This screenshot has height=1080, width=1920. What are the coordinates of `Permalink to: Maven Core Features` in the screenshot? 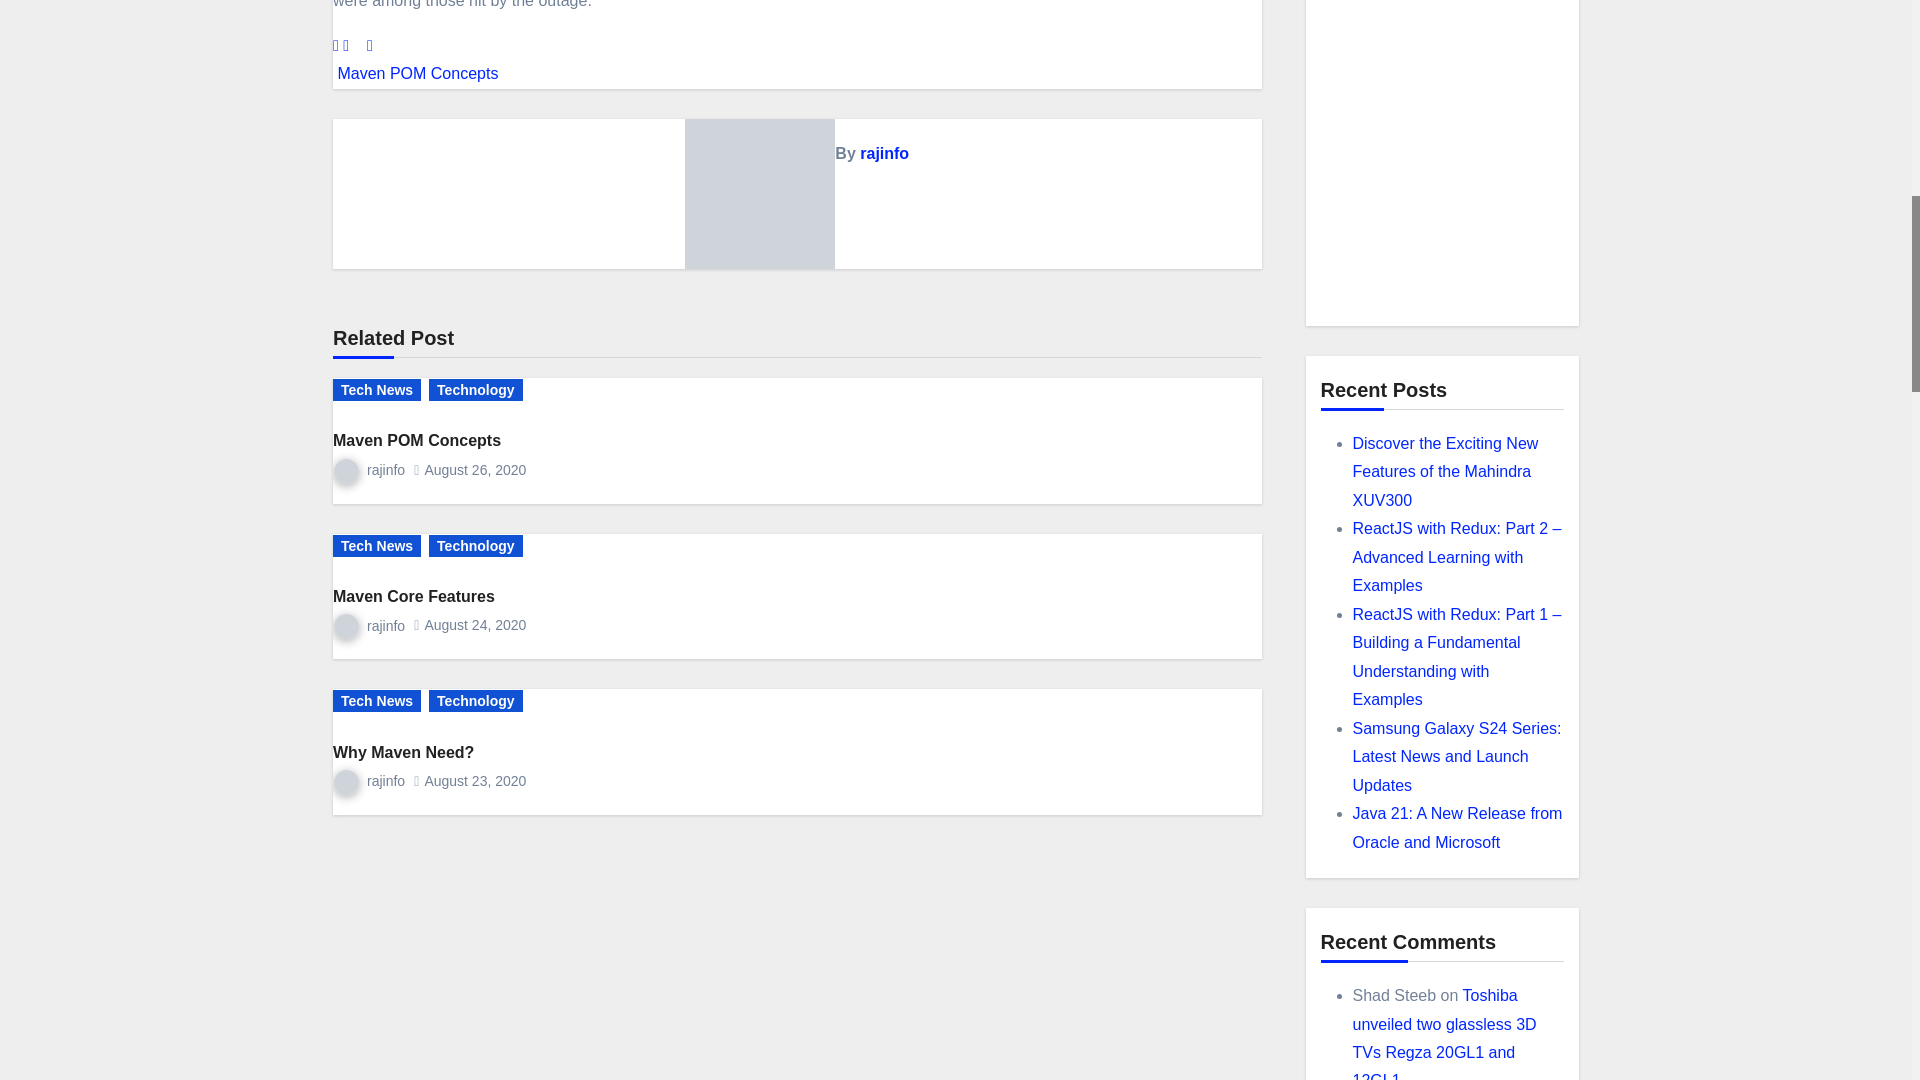 It's located at (414, 596).